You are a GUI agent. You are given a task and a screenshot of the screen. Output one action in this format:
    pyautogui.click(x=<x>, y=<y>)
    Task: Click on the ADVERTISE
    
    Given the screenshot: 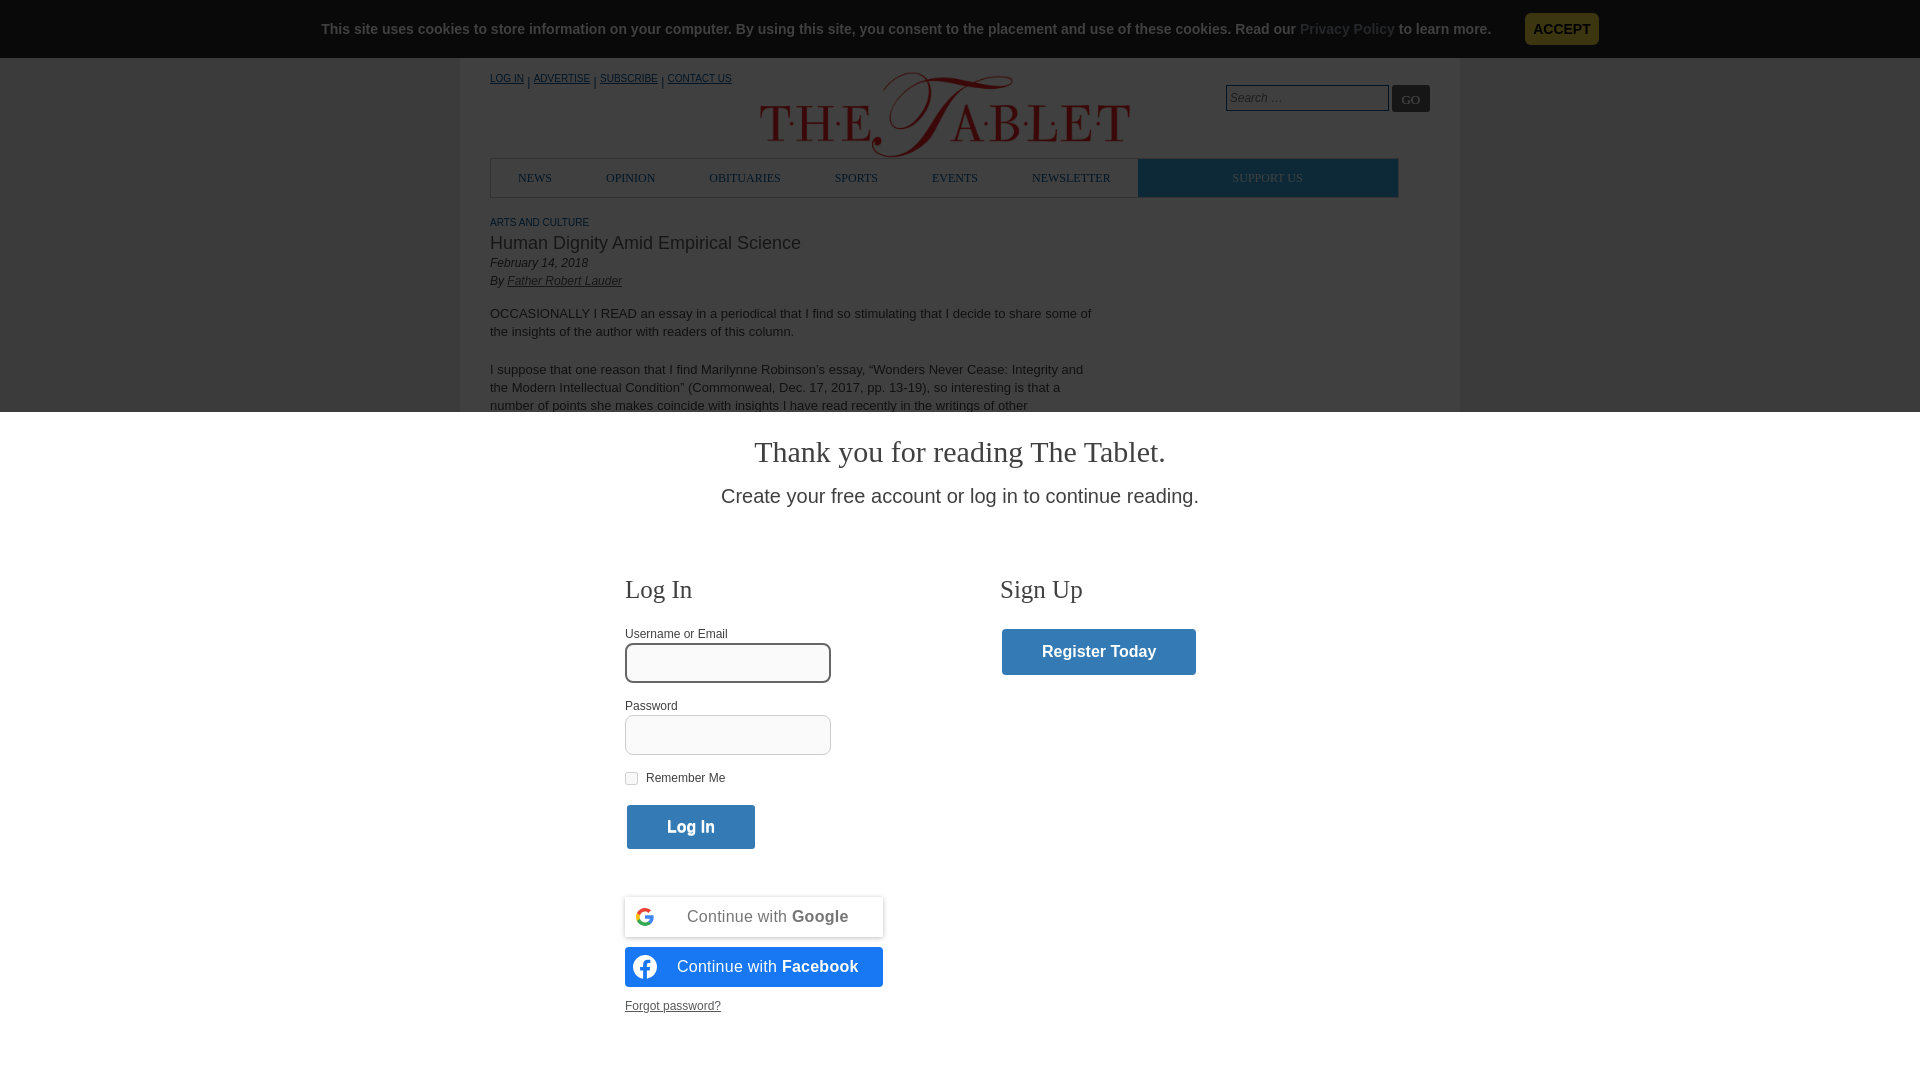 What is the action you would take?
    pyautogui.click(x=562, y=78)
    